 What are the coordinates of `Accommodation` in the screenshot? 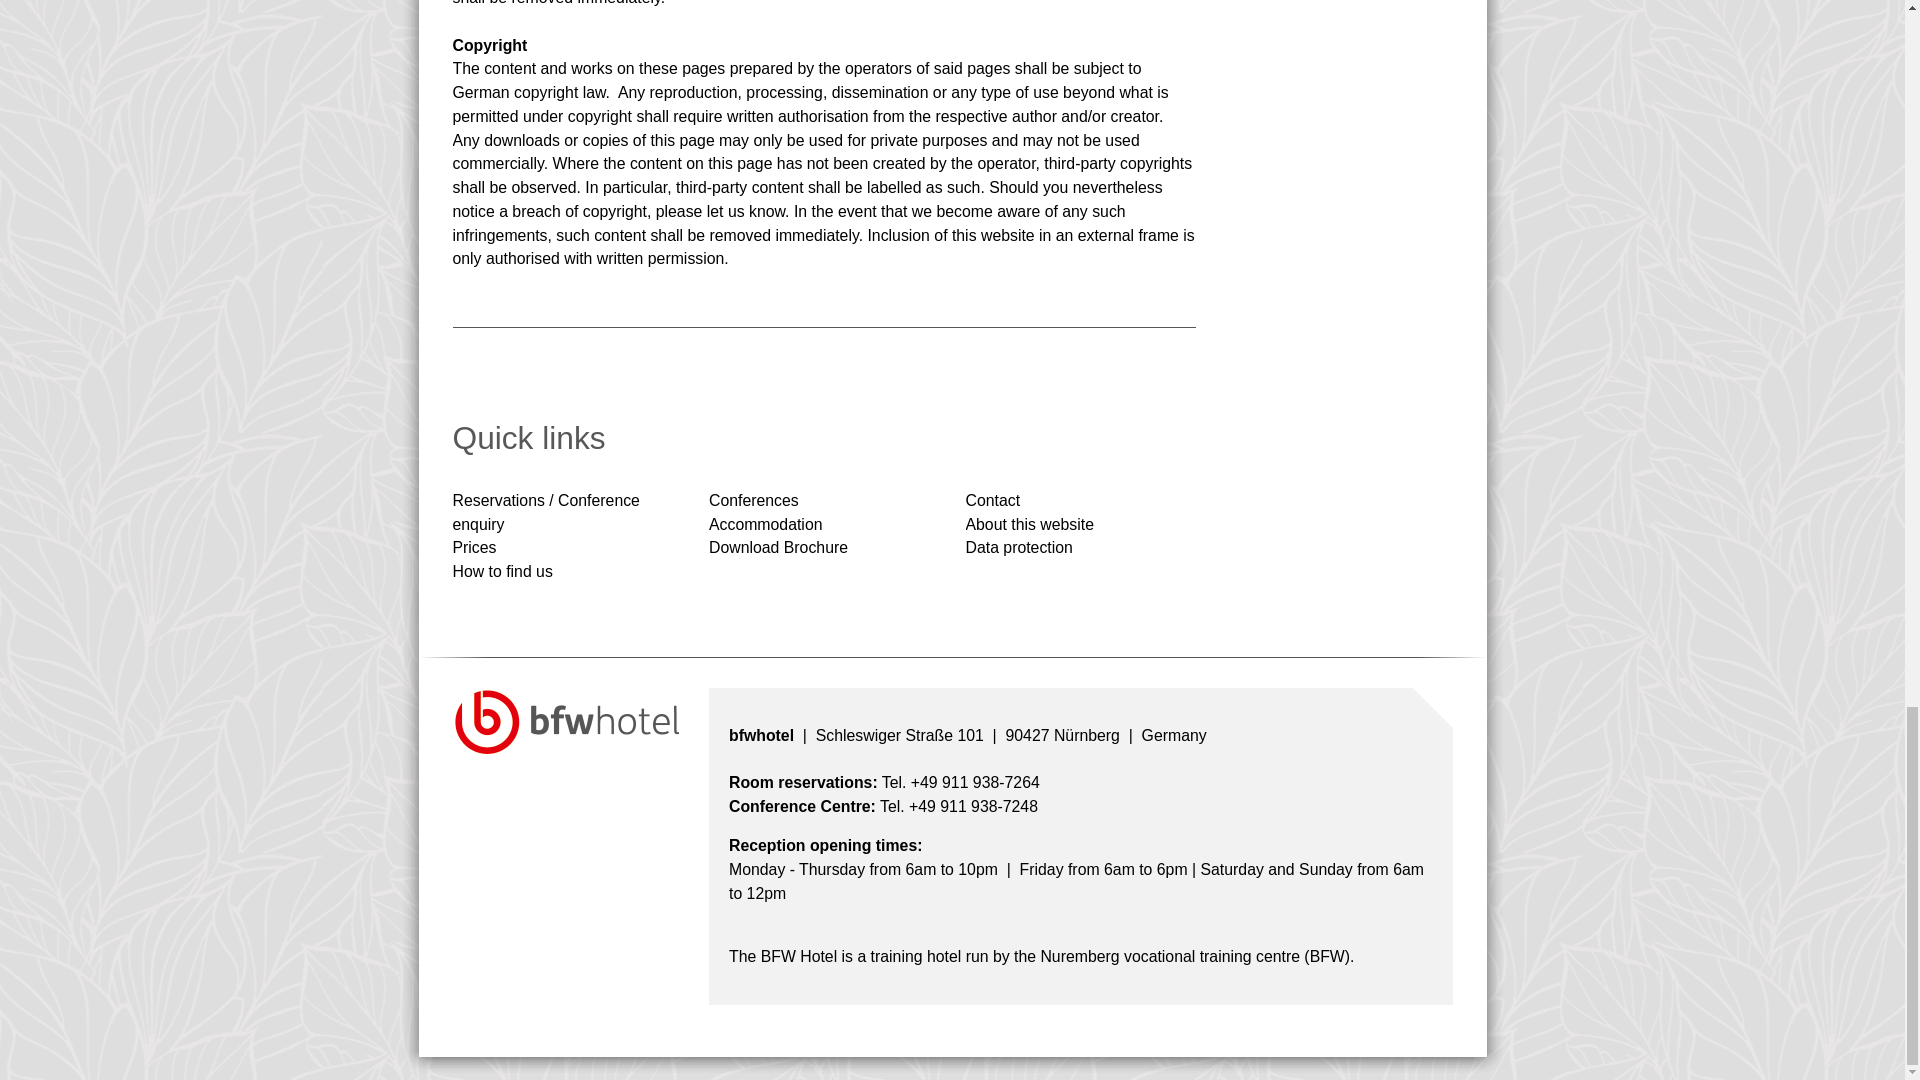 It's located at (766, 524).